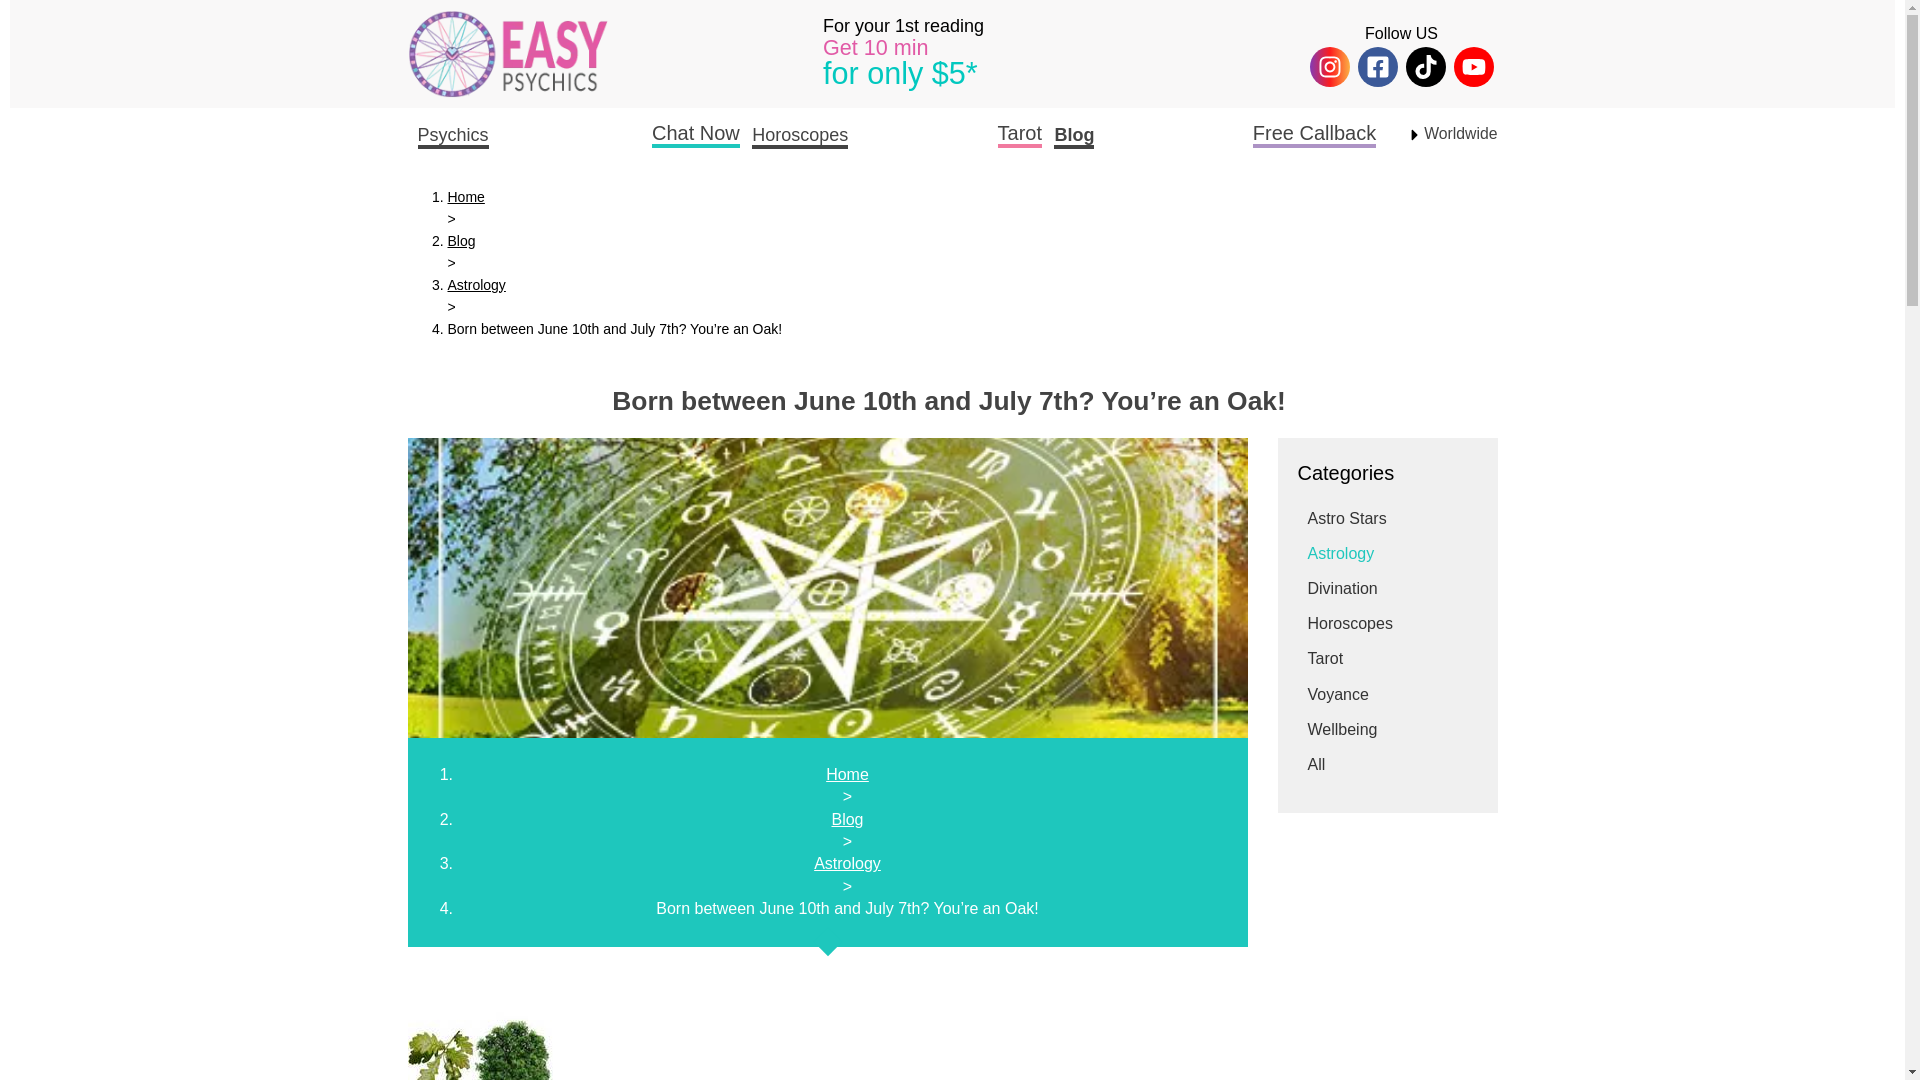 The width and height of the screenshot is (1920, 1080). What do you see at coordinates (1326, 658) in the screenshot?
I see `Tarot` at bounding box center [1326, 658].